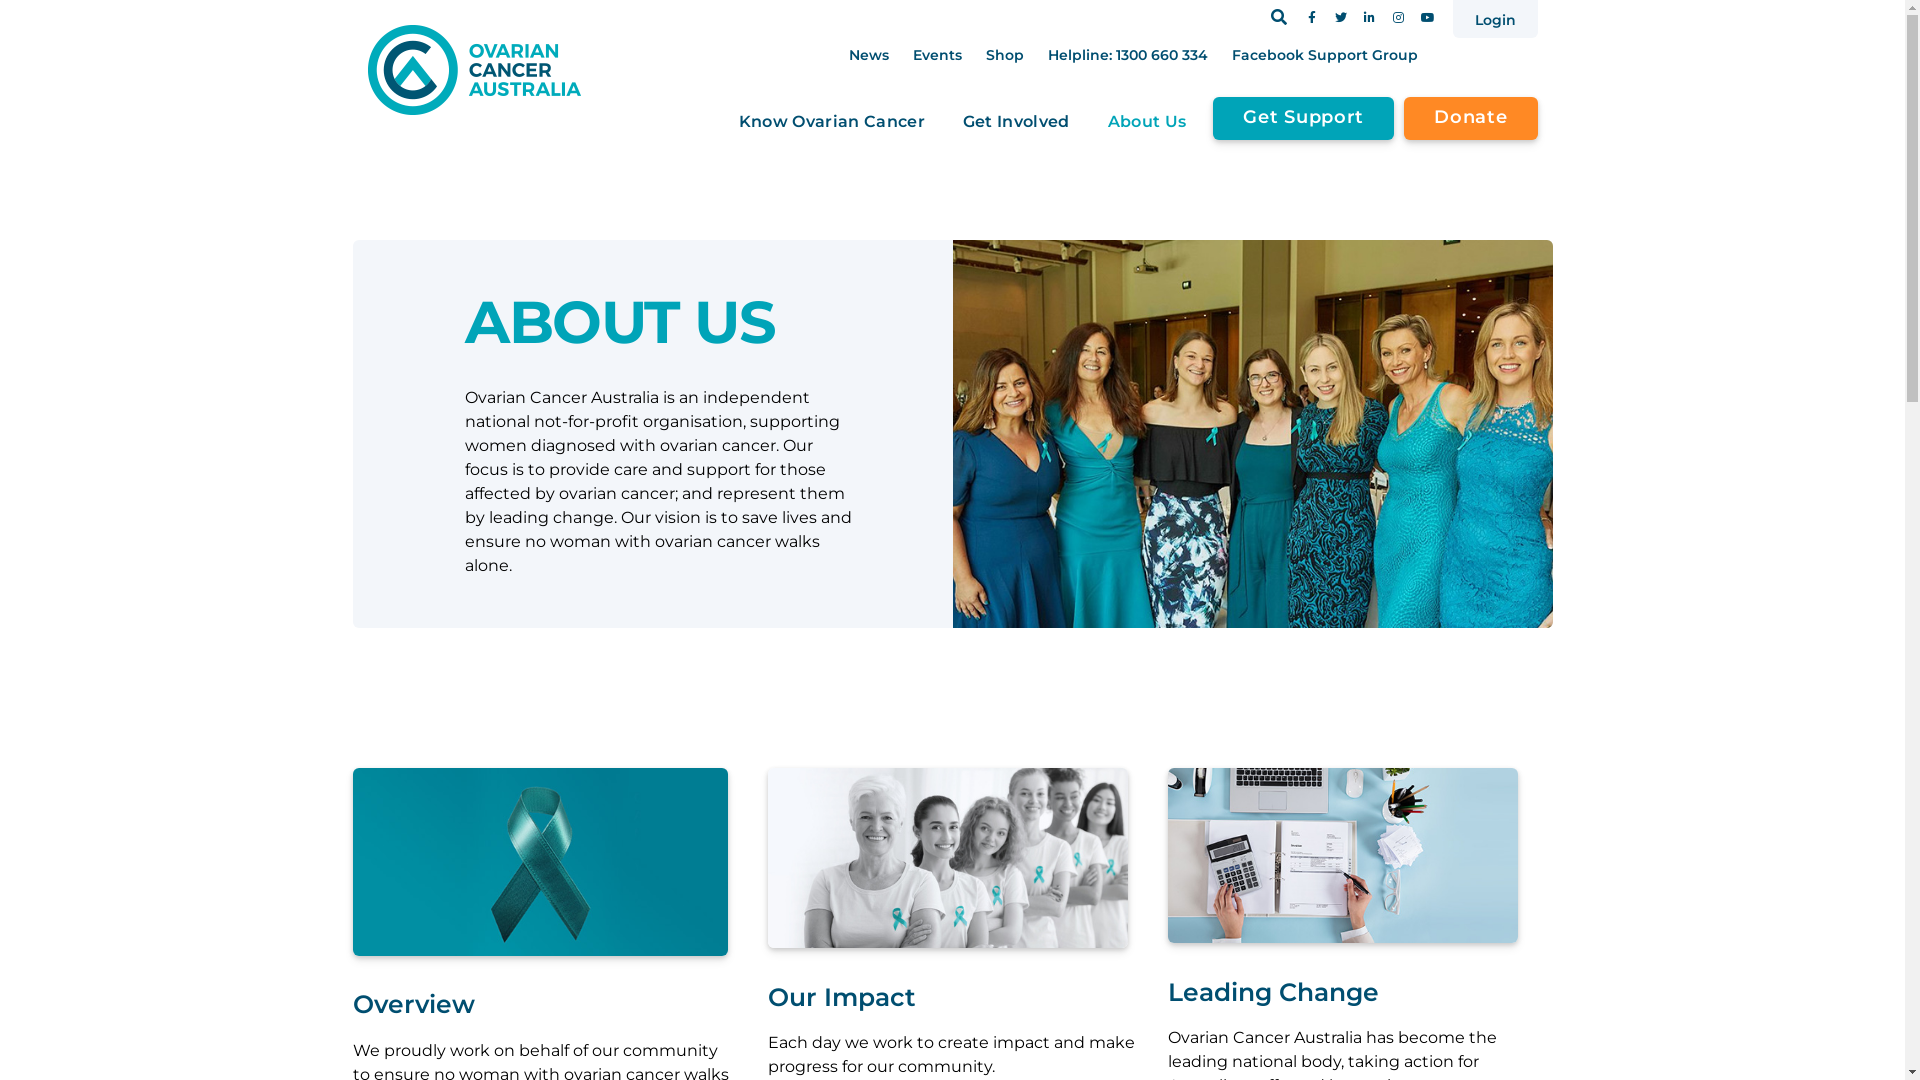 Image resolution: width=1920 pixels, height=1080 pixels. I want to click on About Us, so click(1148, 122).